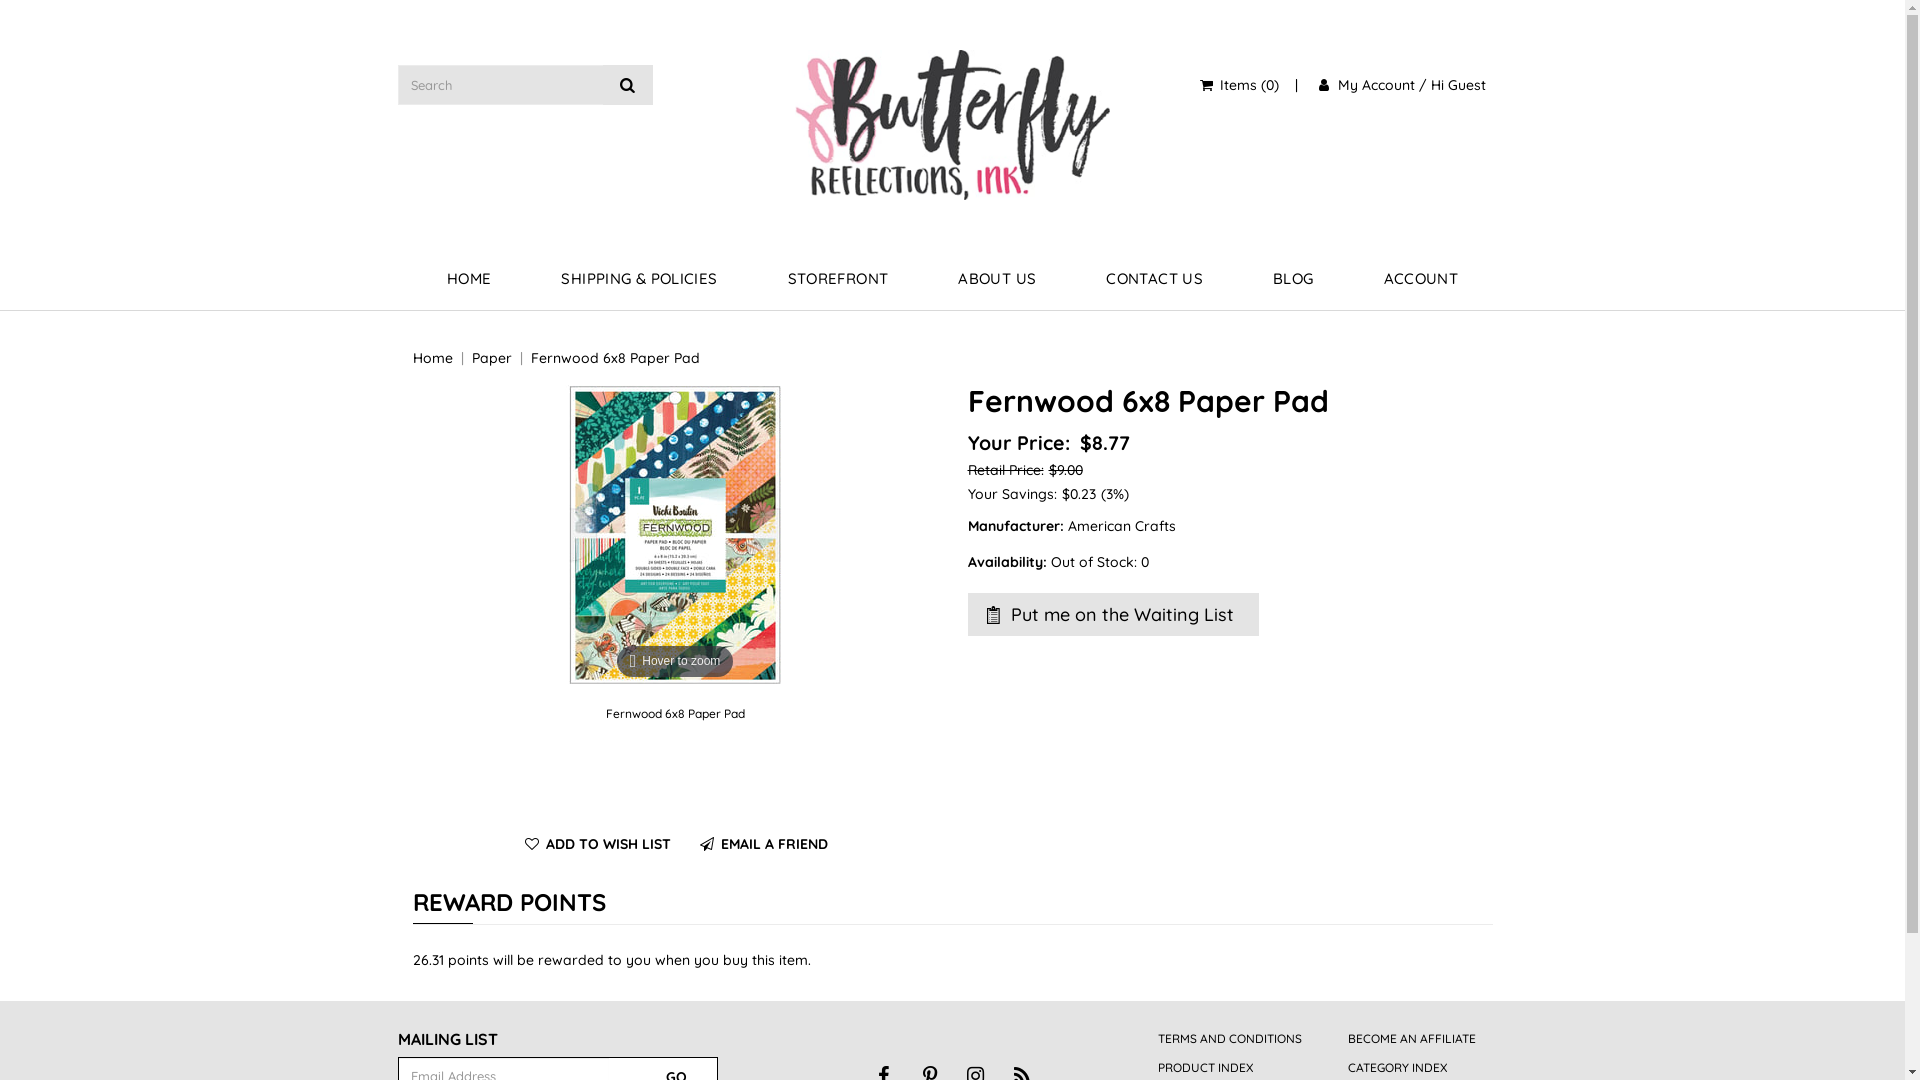  Describe the element at coordinates (1400, 85) in the screenshot. I see `My Account / Hi Guest` at that location.